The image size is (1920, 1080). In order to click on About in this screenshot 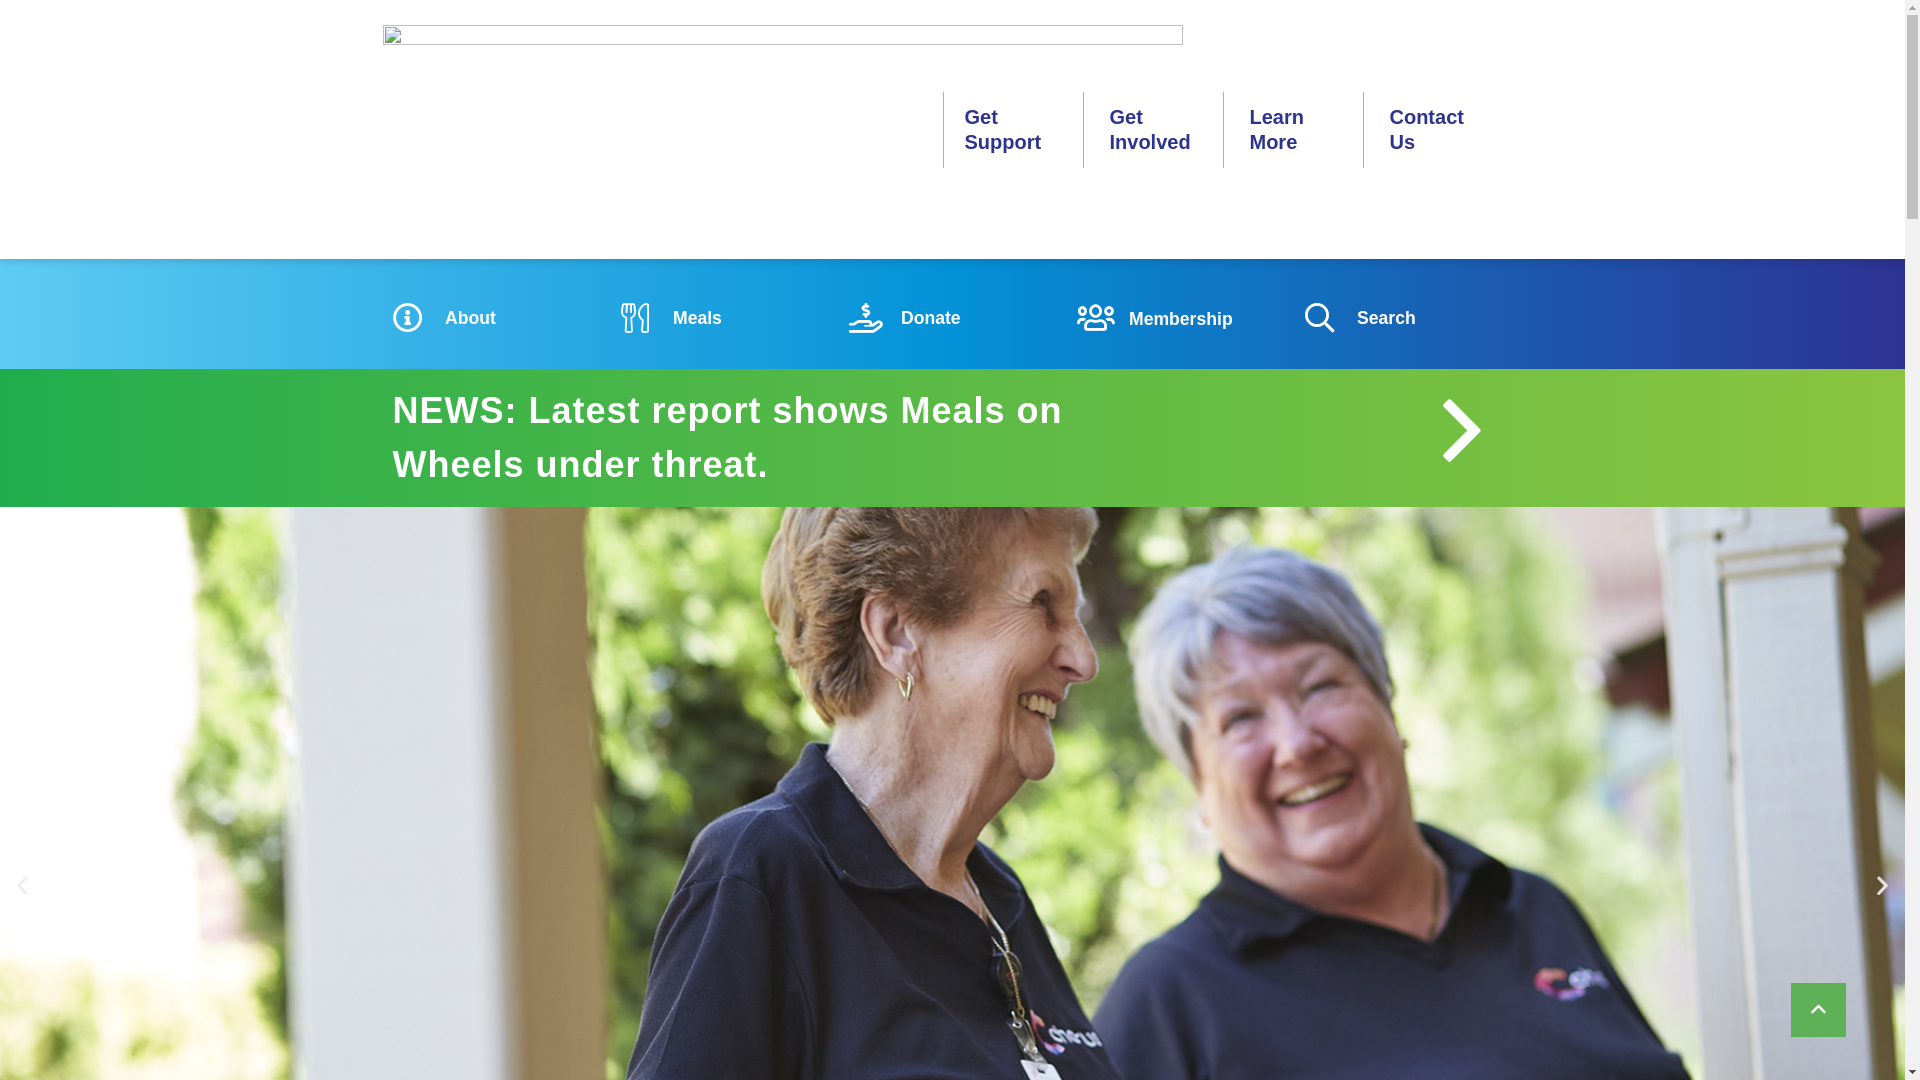, I will do `click(496, 319)`.